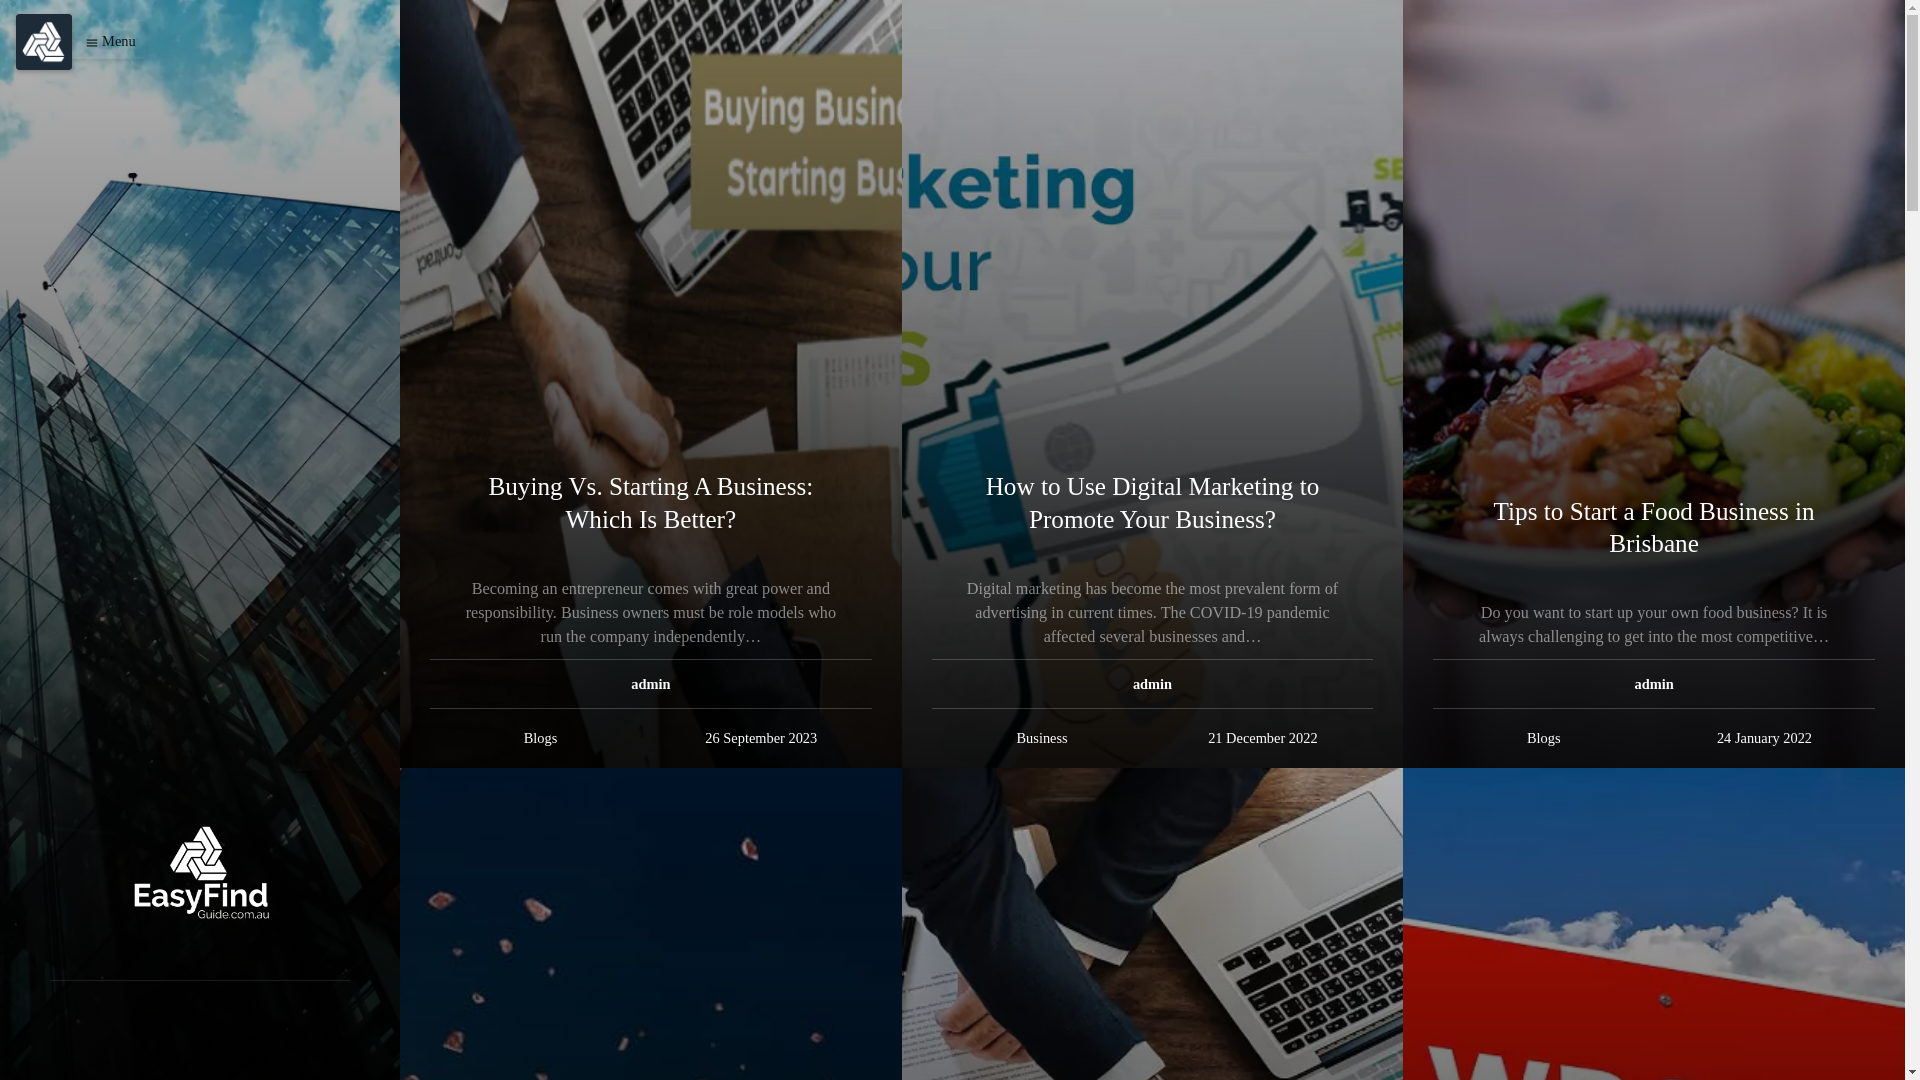  What do you see at coordinates (1654, 529) in the screenshot?
I see `Tips to Start a Food Business in Brisbane` at bounding box center [1654, 529].